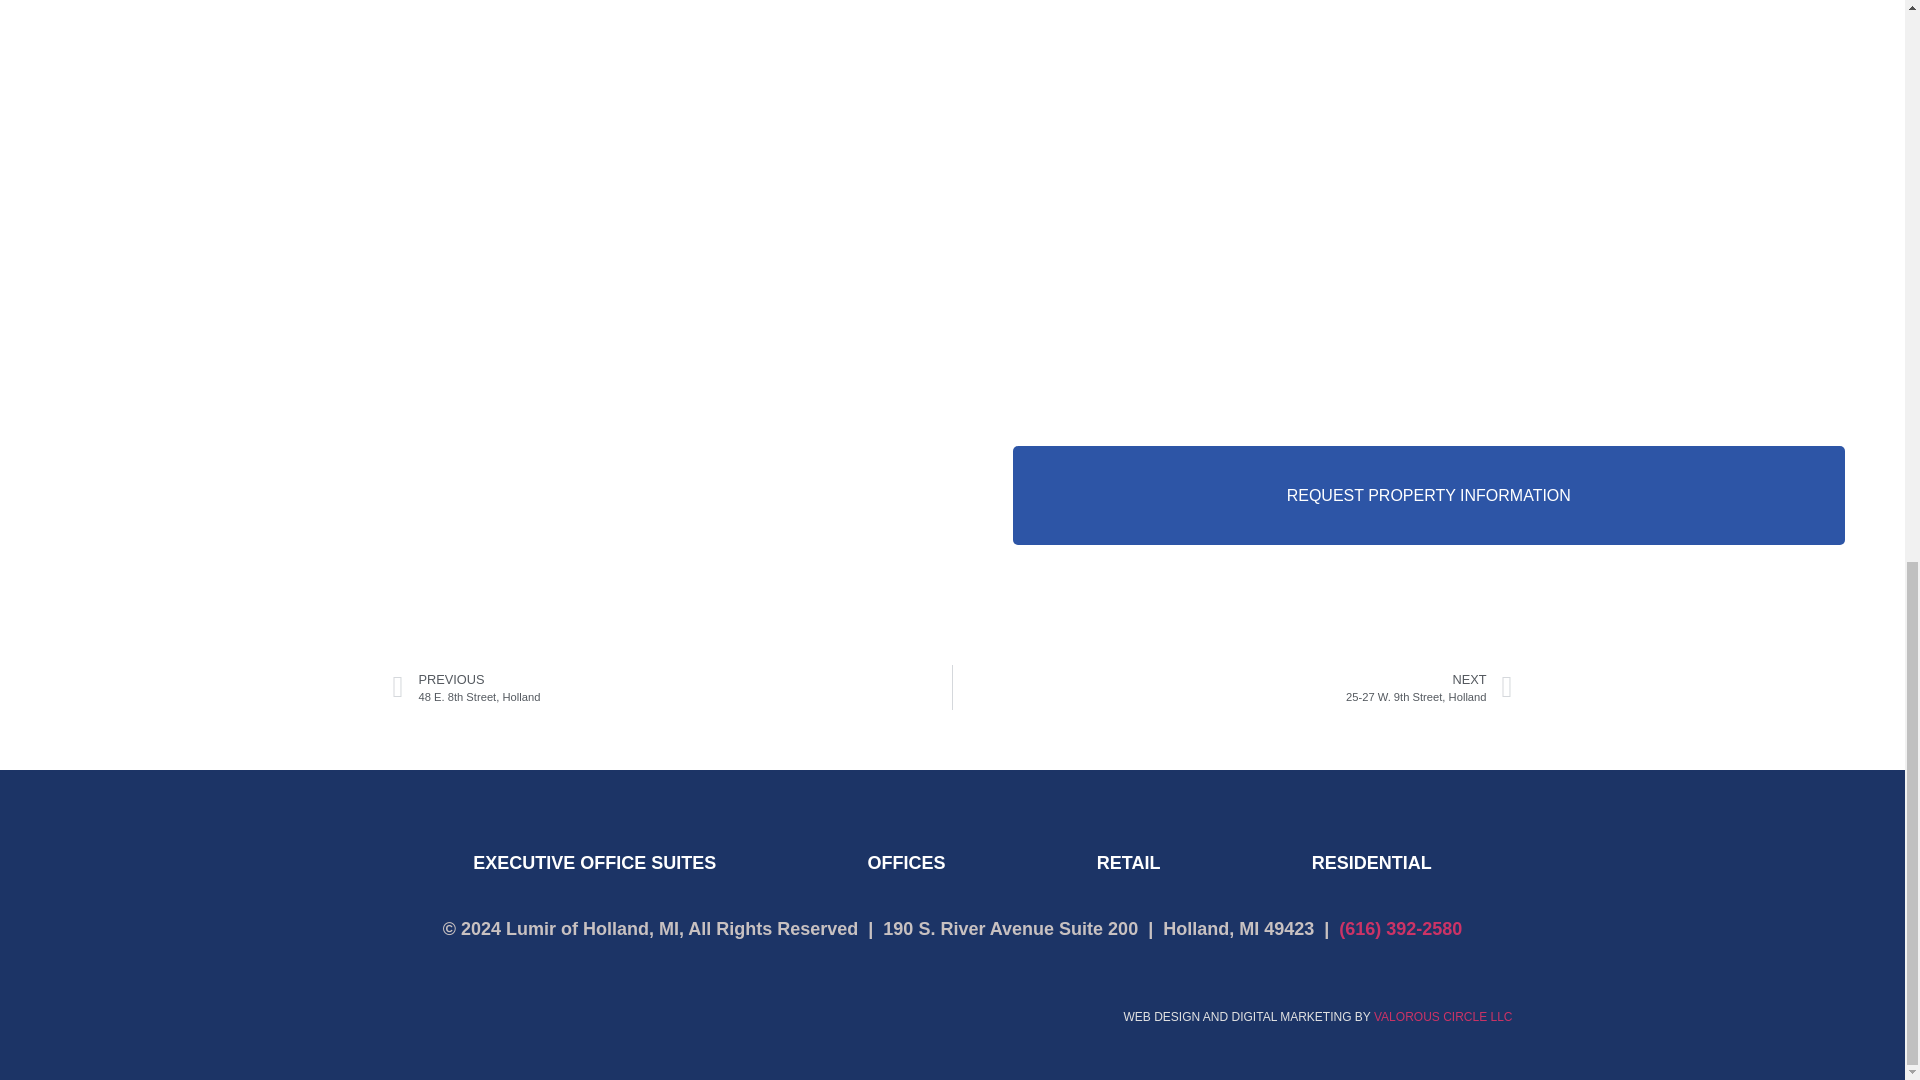 This screenshot has height=1080, width=1920. Describe the element at coordinates (1128, 862) in the screenshot. I see `OFFICES` at that location.